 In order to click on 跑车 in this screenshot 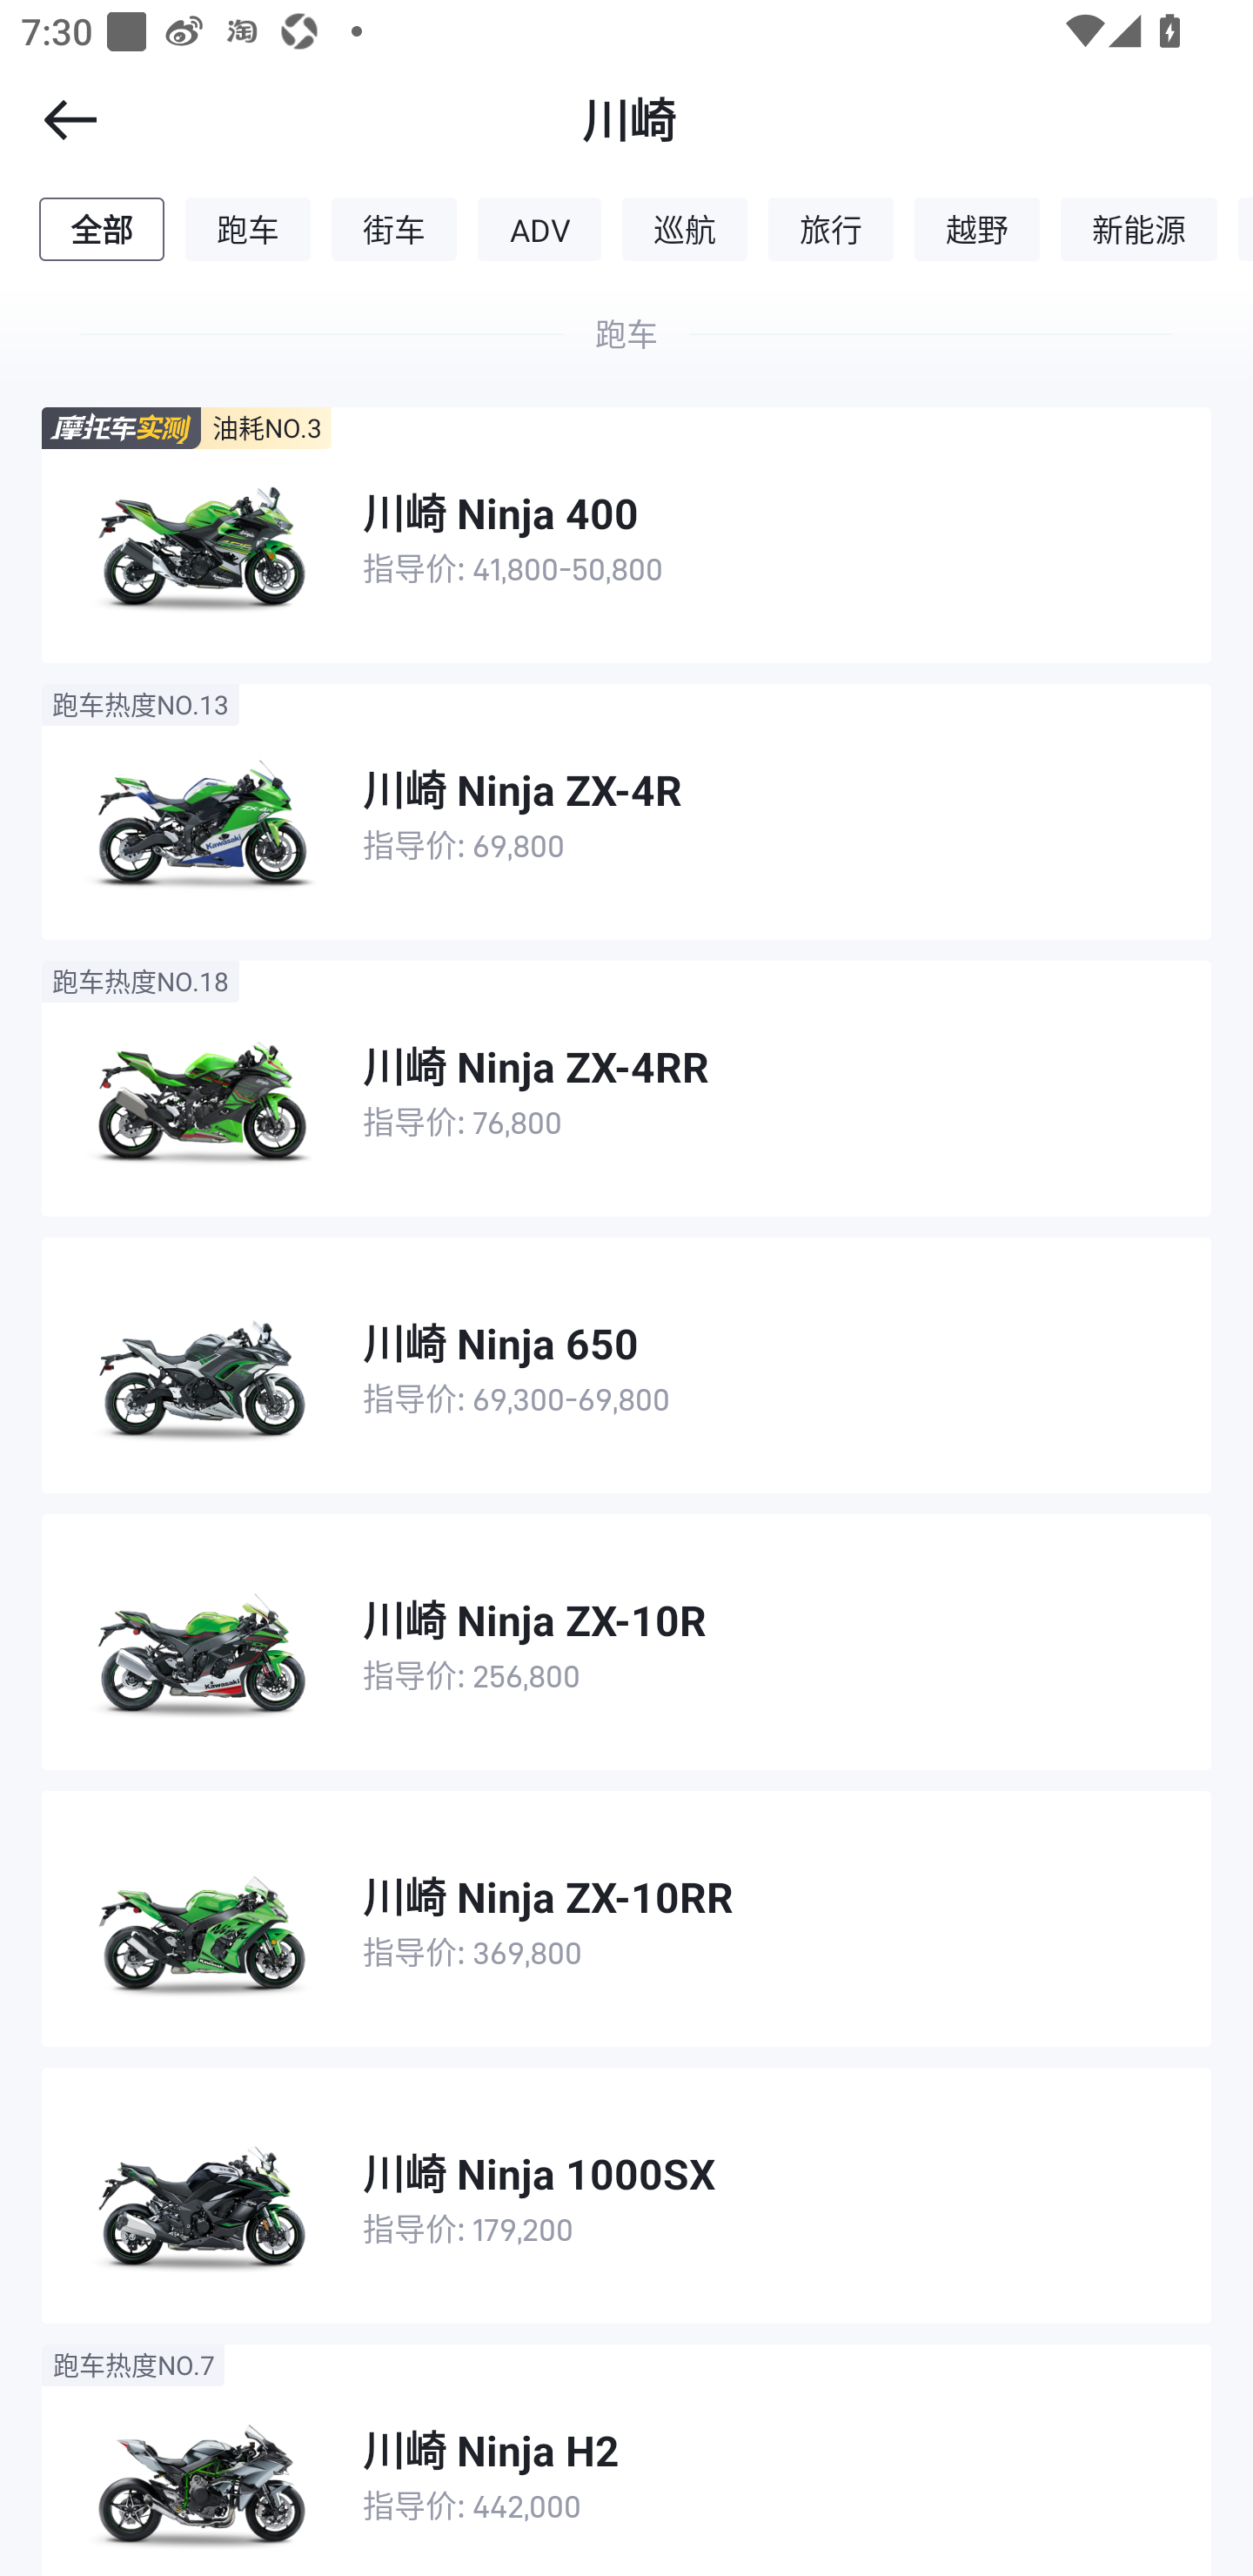, I will do `click(248, 228)`.